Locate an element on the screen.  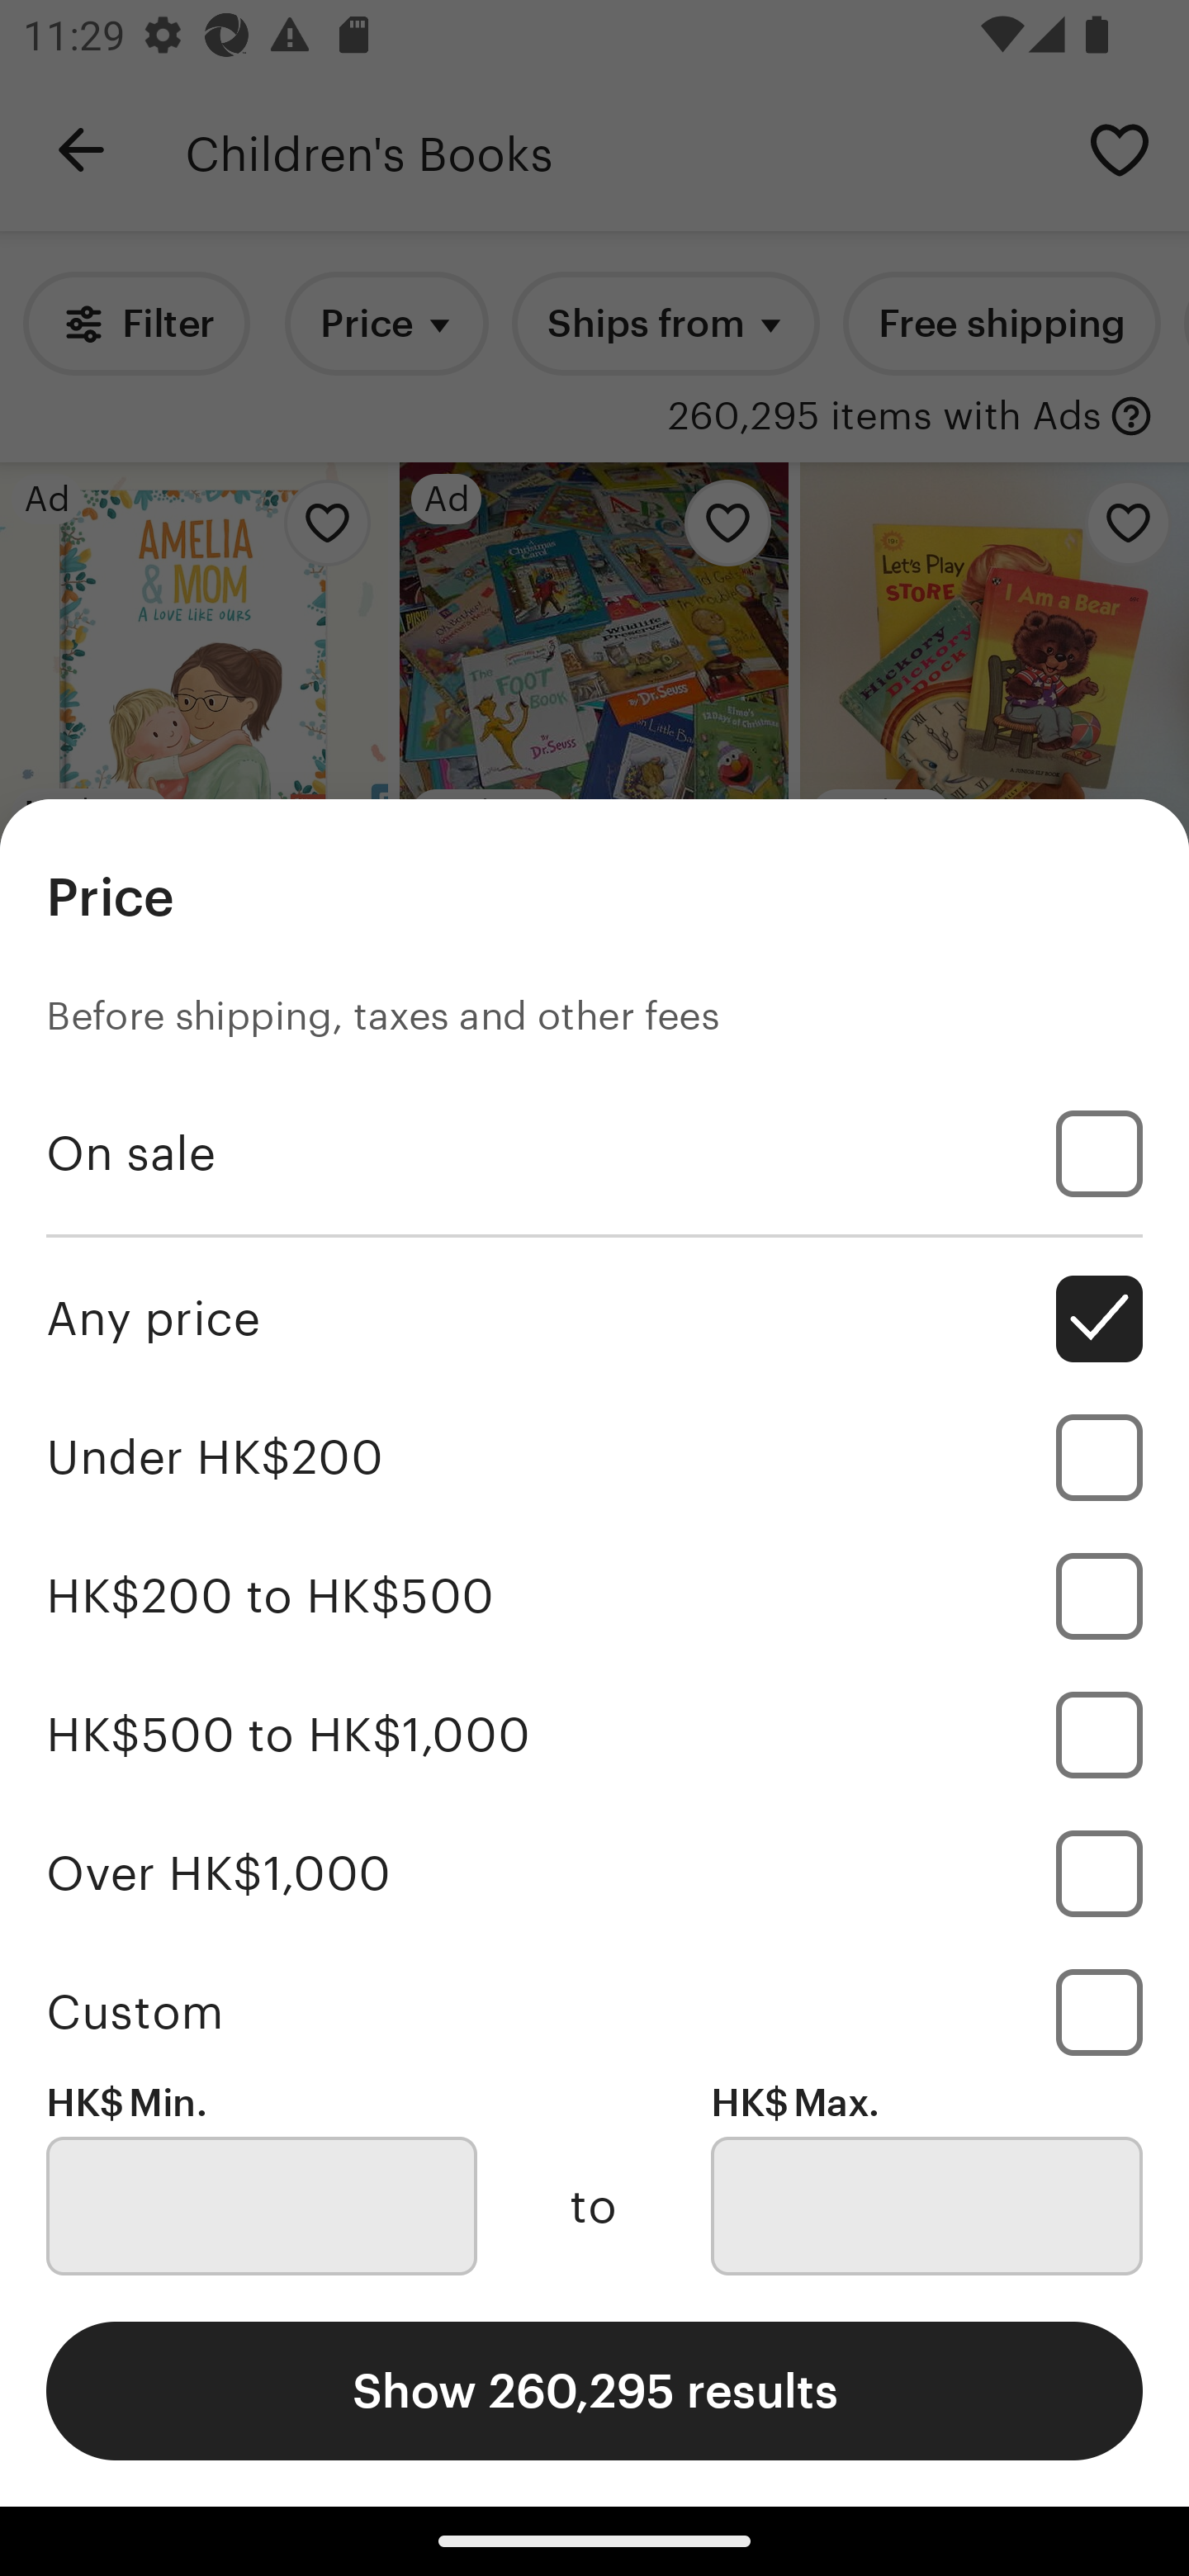
Show 260,295 results is located at coordinates (594, 2390).